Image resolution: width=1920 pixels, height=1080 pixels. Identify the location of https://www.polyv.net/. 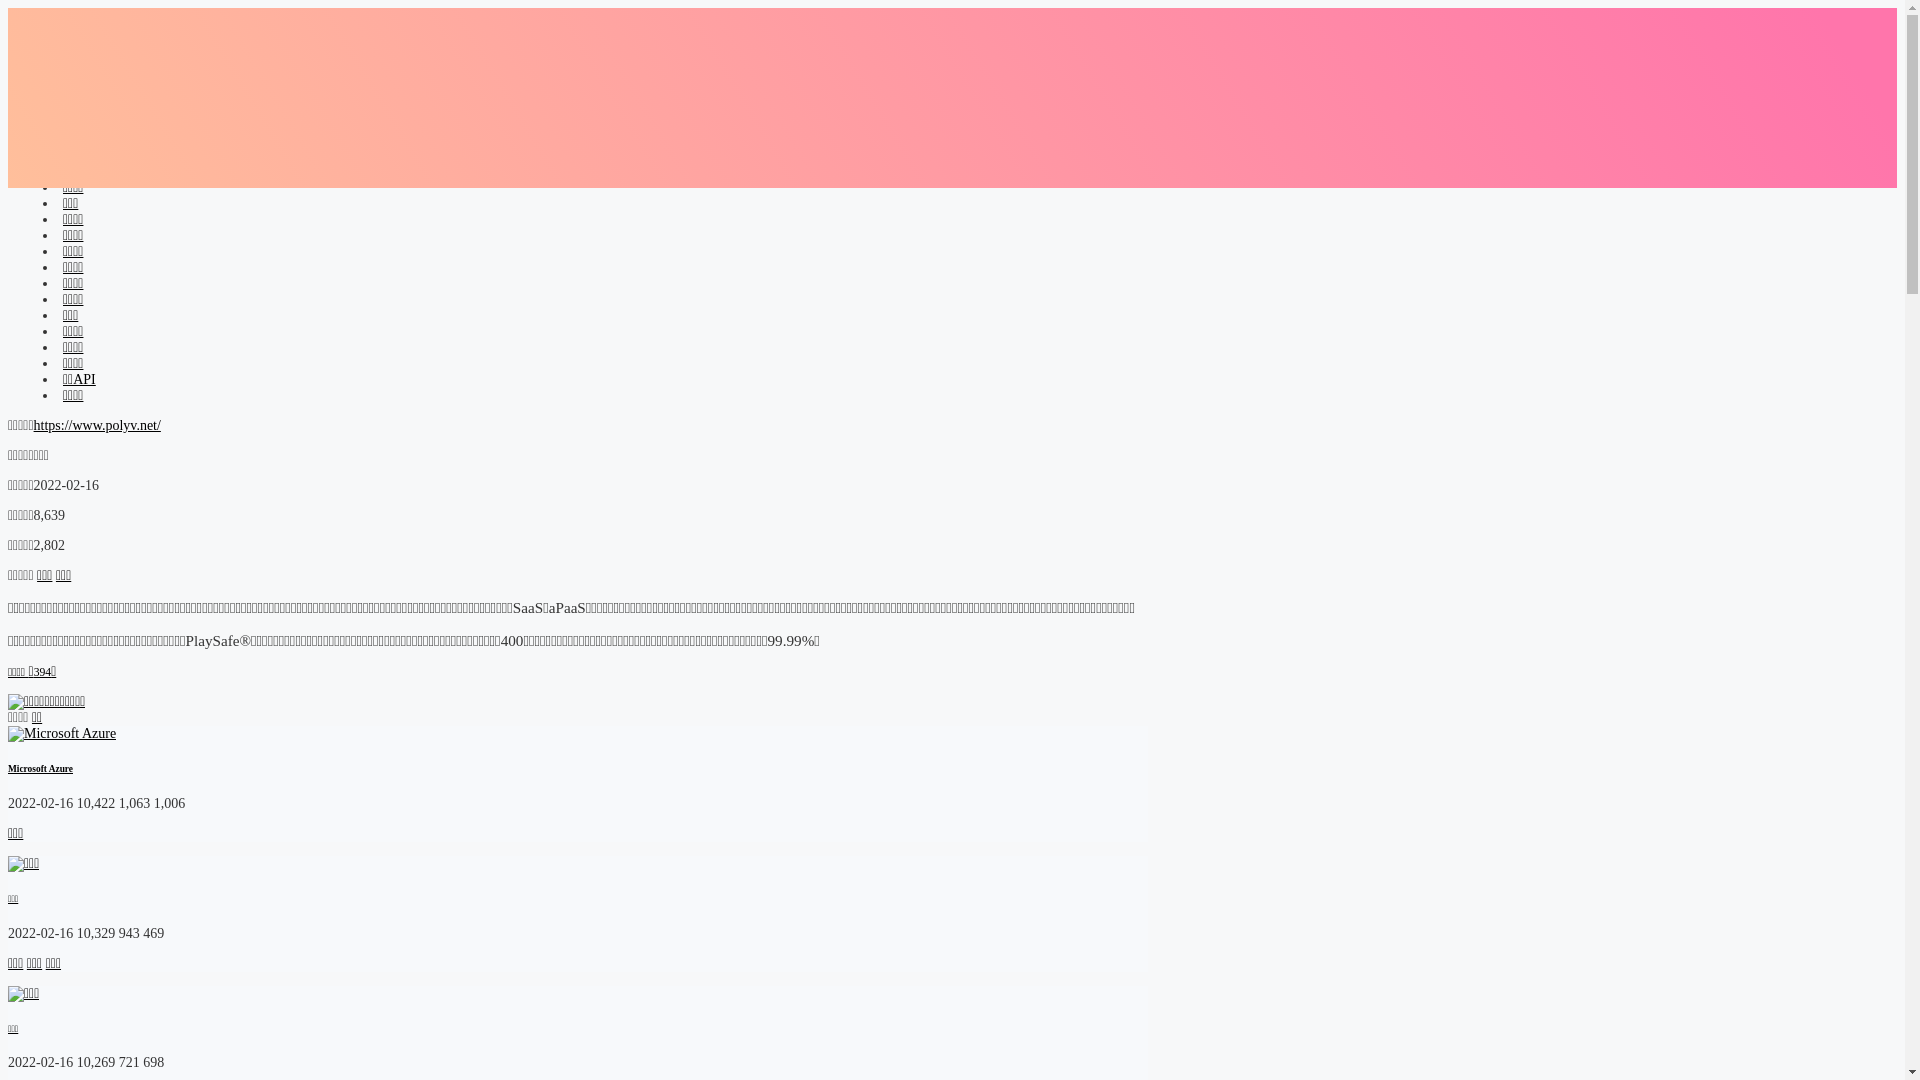
(98, 426).